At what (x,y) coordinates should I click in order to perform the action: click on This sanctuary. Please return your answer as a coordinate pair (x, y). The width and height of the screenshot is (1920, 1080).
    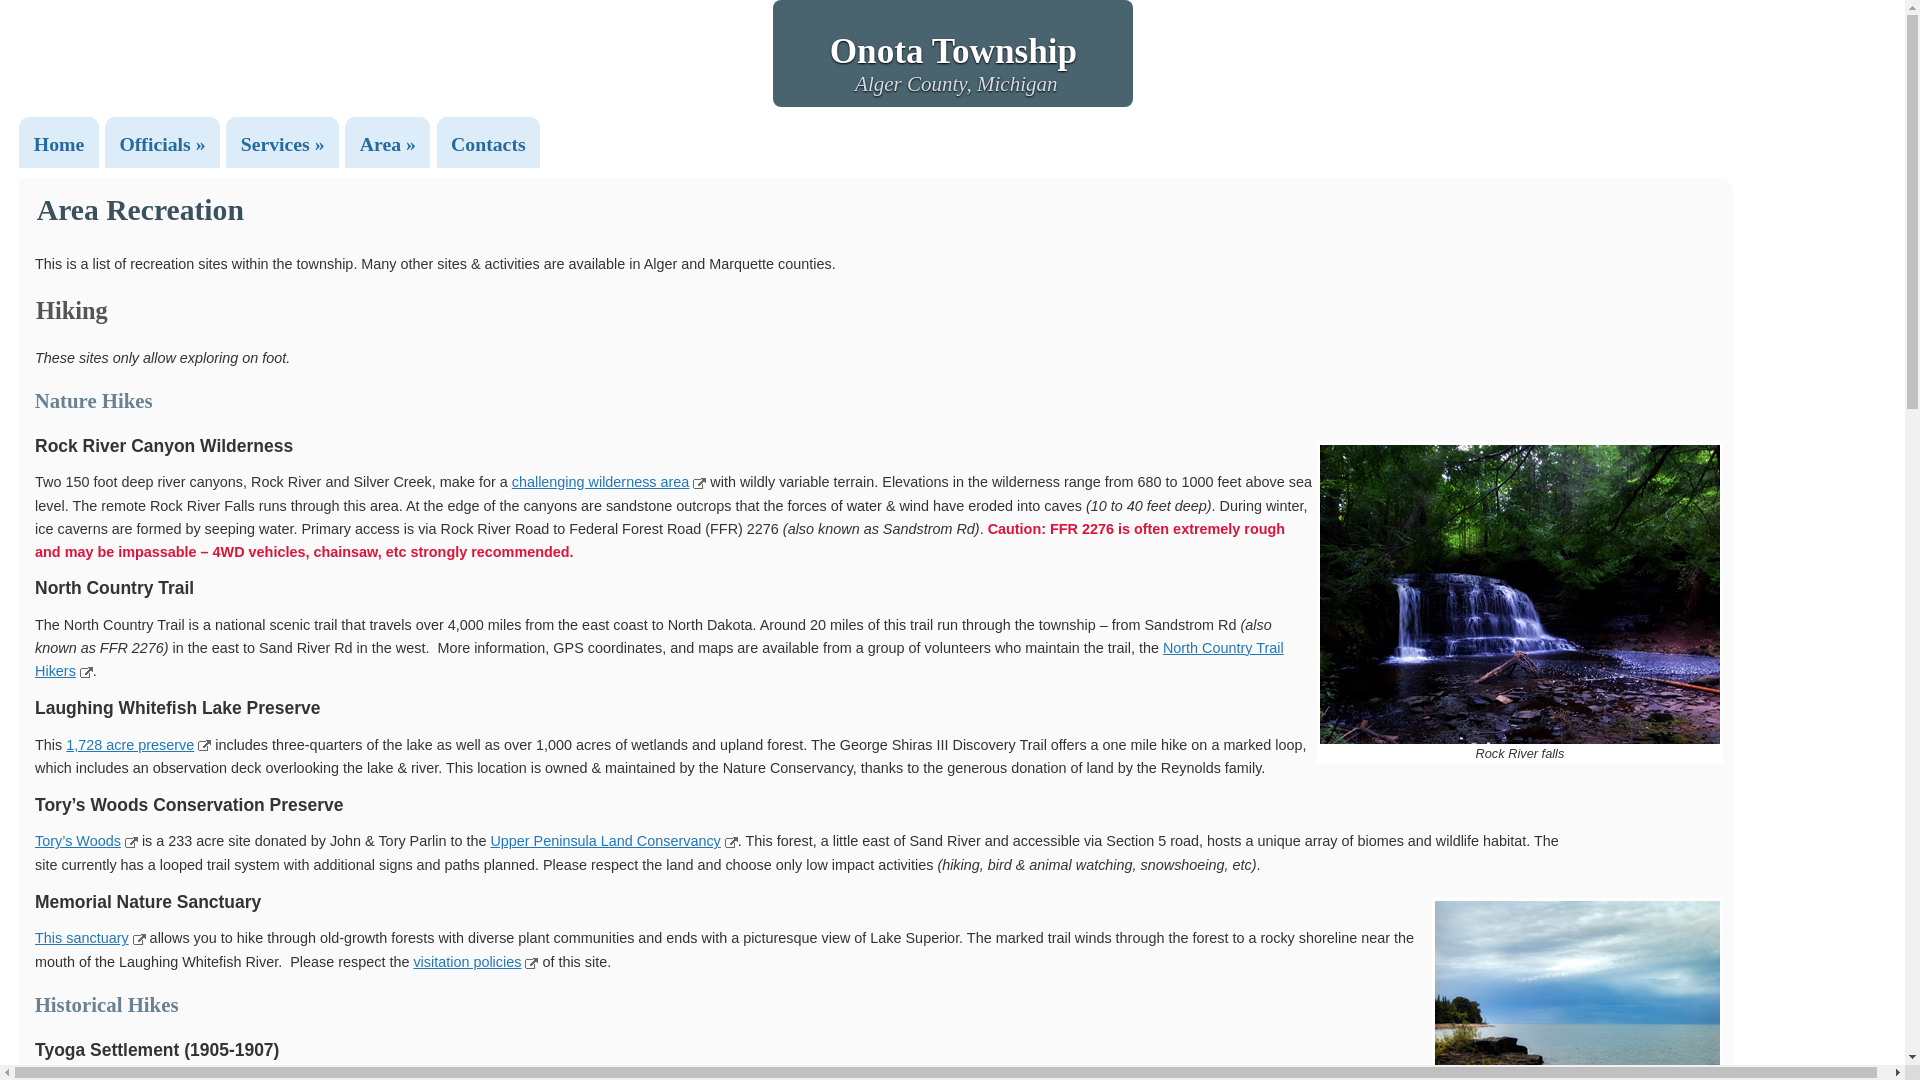
    Looking at the image, I should click on (81, 938).